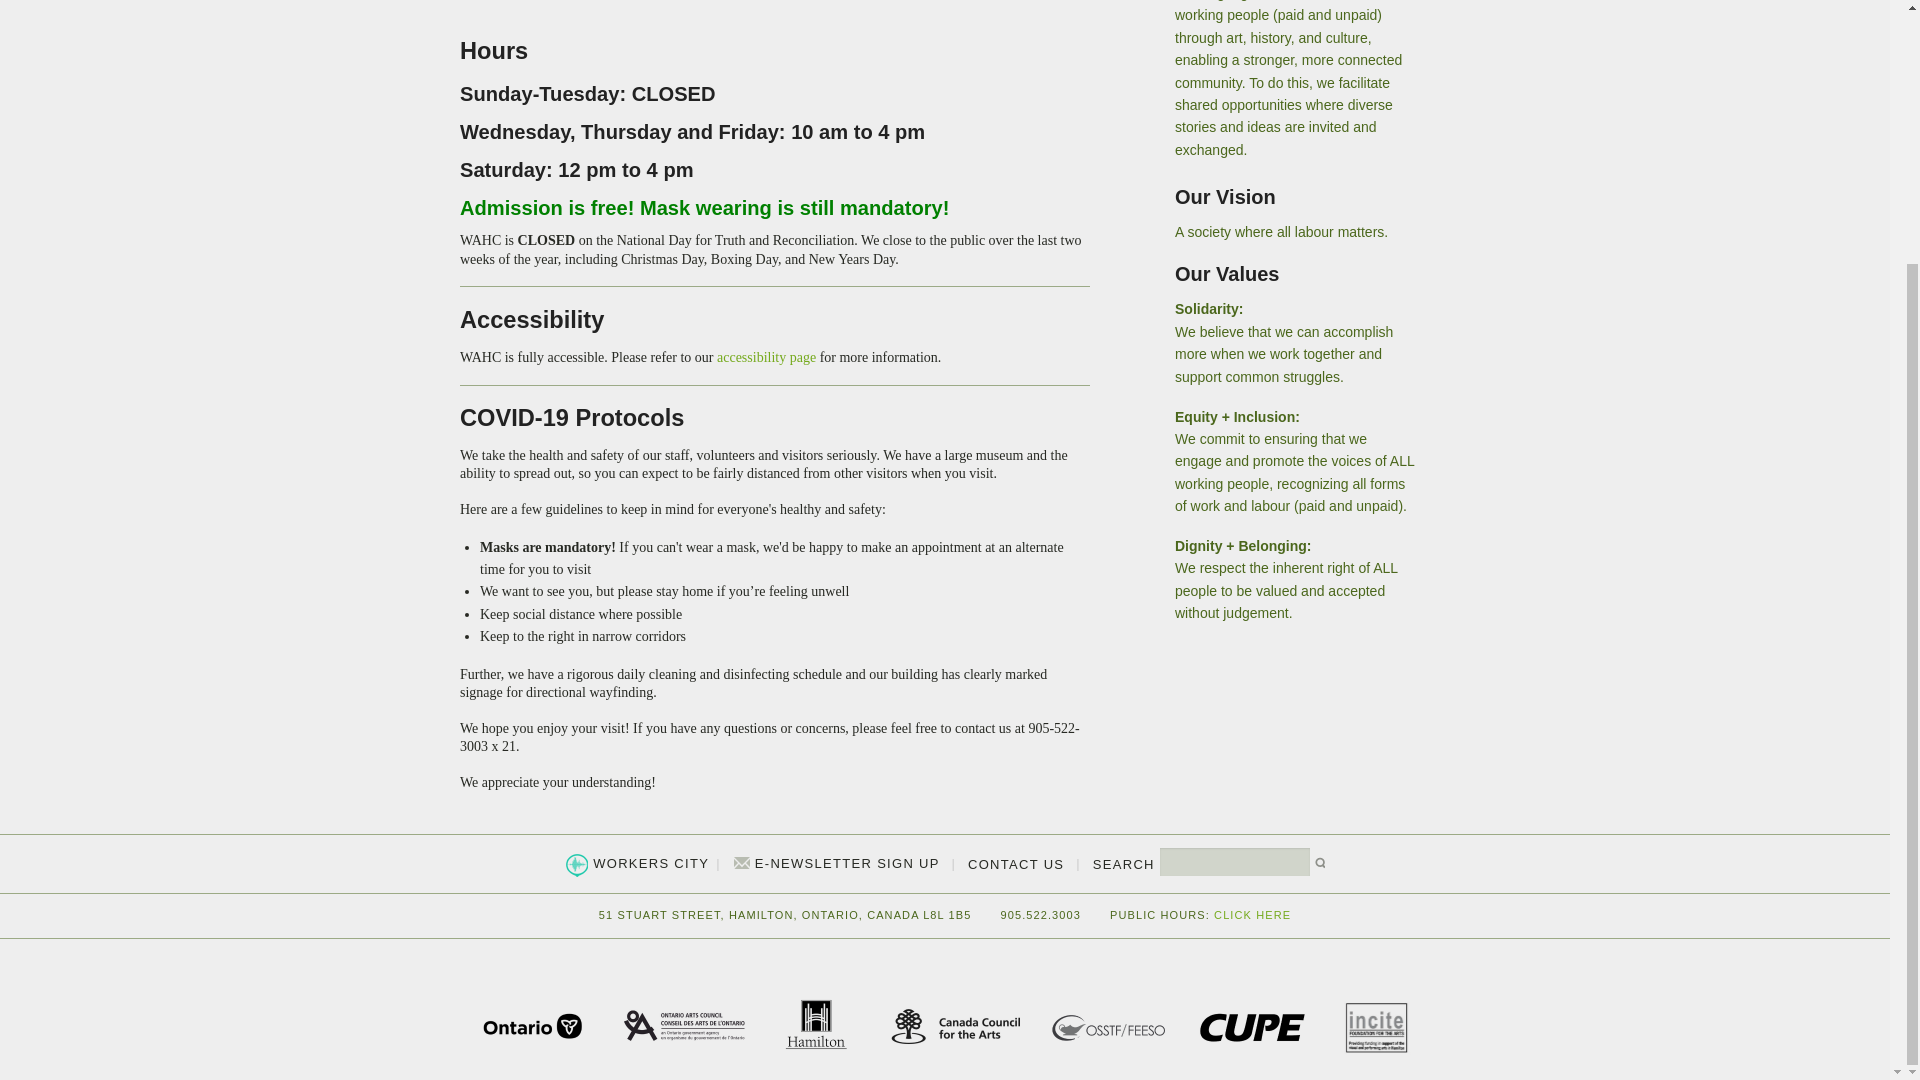  What do you see at coordinates (648, 863) in the screenshot?
I see `WORKERS CITY` at bounding box center [648, 863].